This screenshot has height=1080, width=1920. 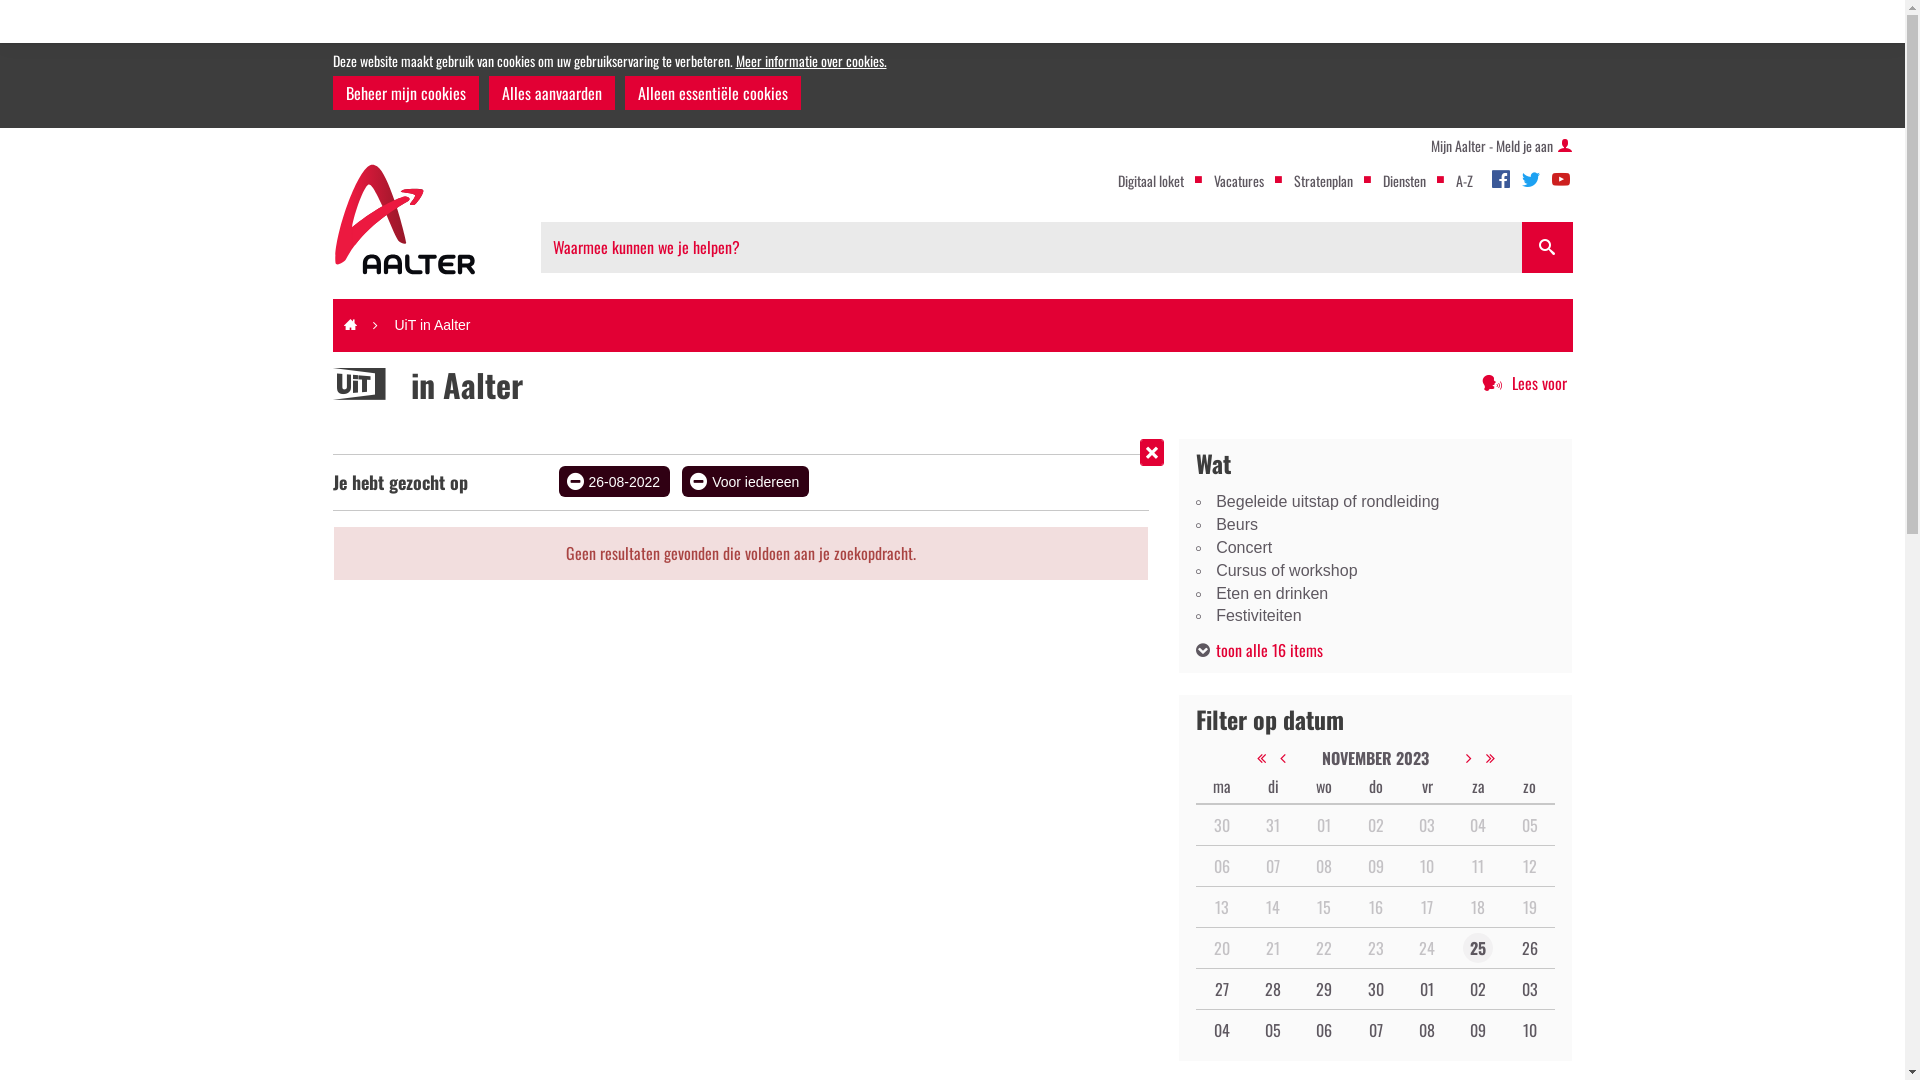 I want to click on Beurs, so click(x=1376, y=526).